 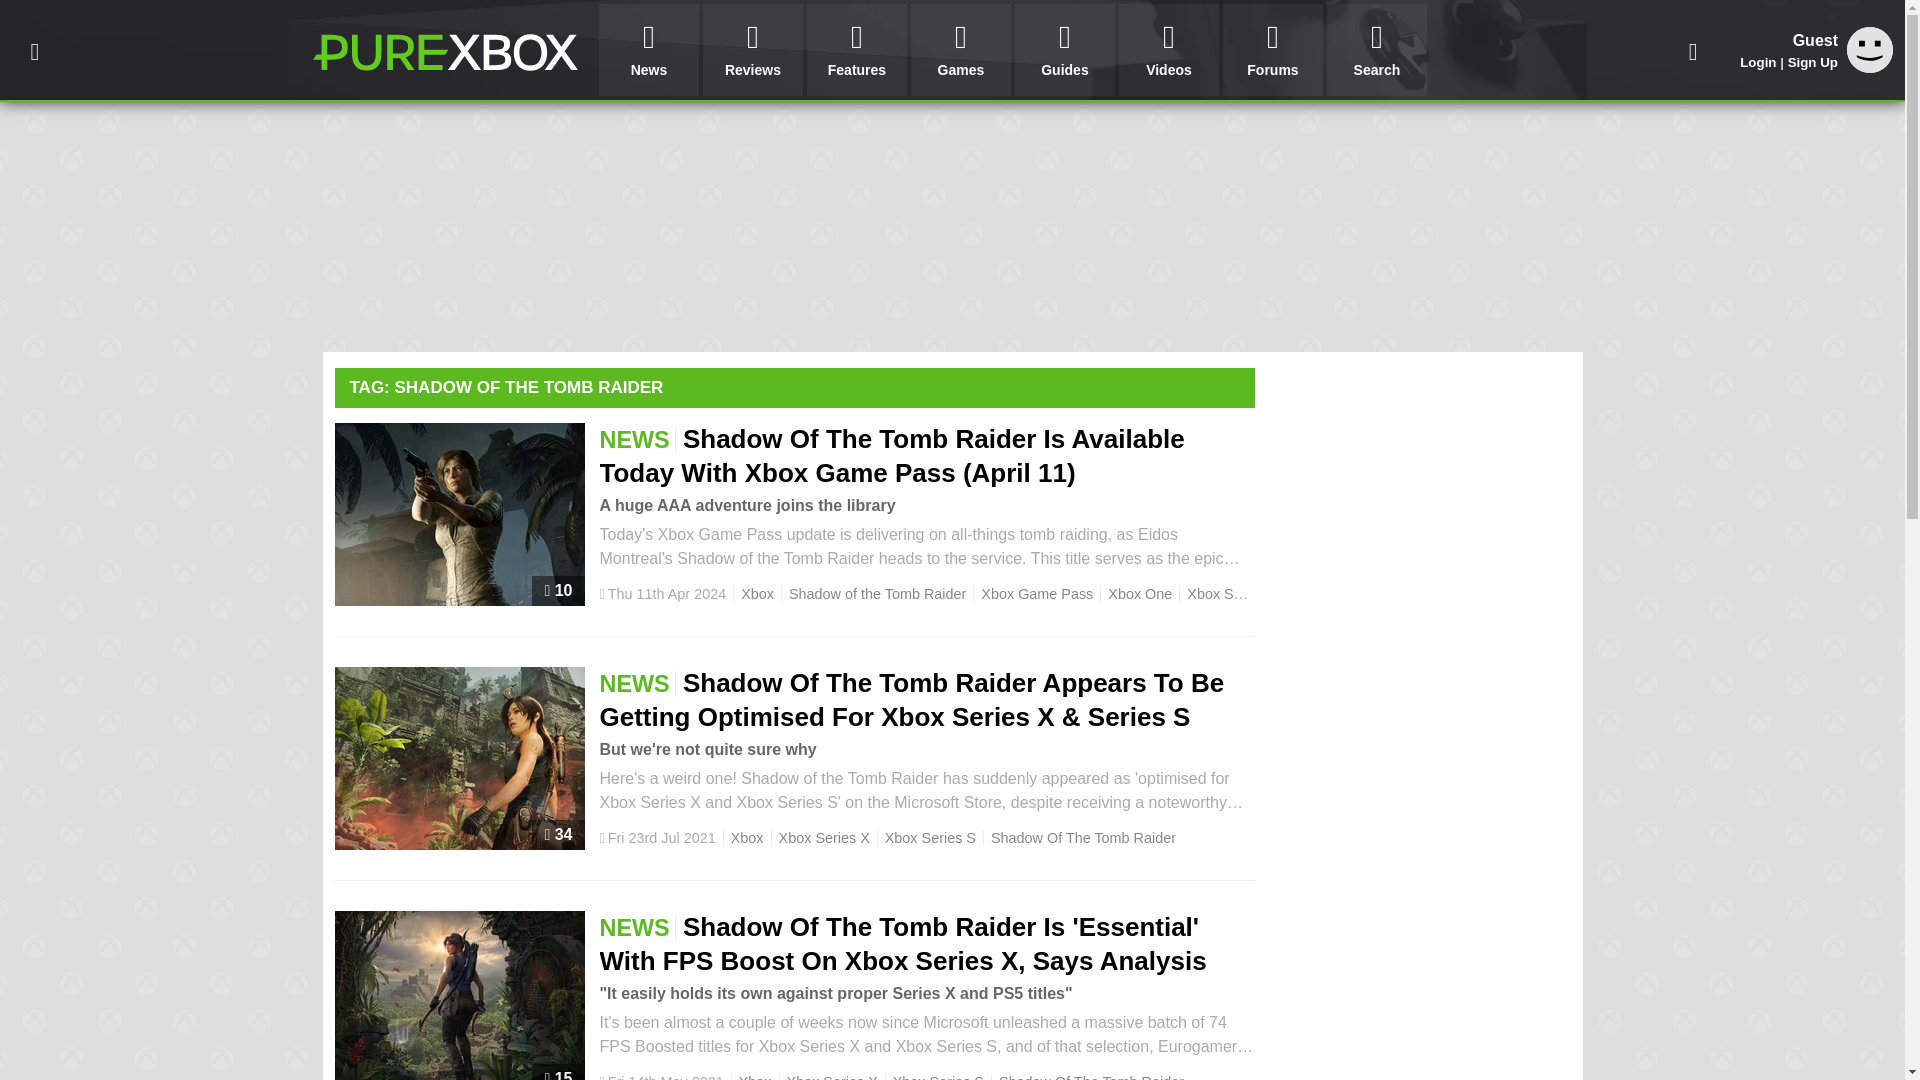 What do you see at coordinates (856, 50) in the screenshot?
I see `Features` at bounding box center [856, 50].